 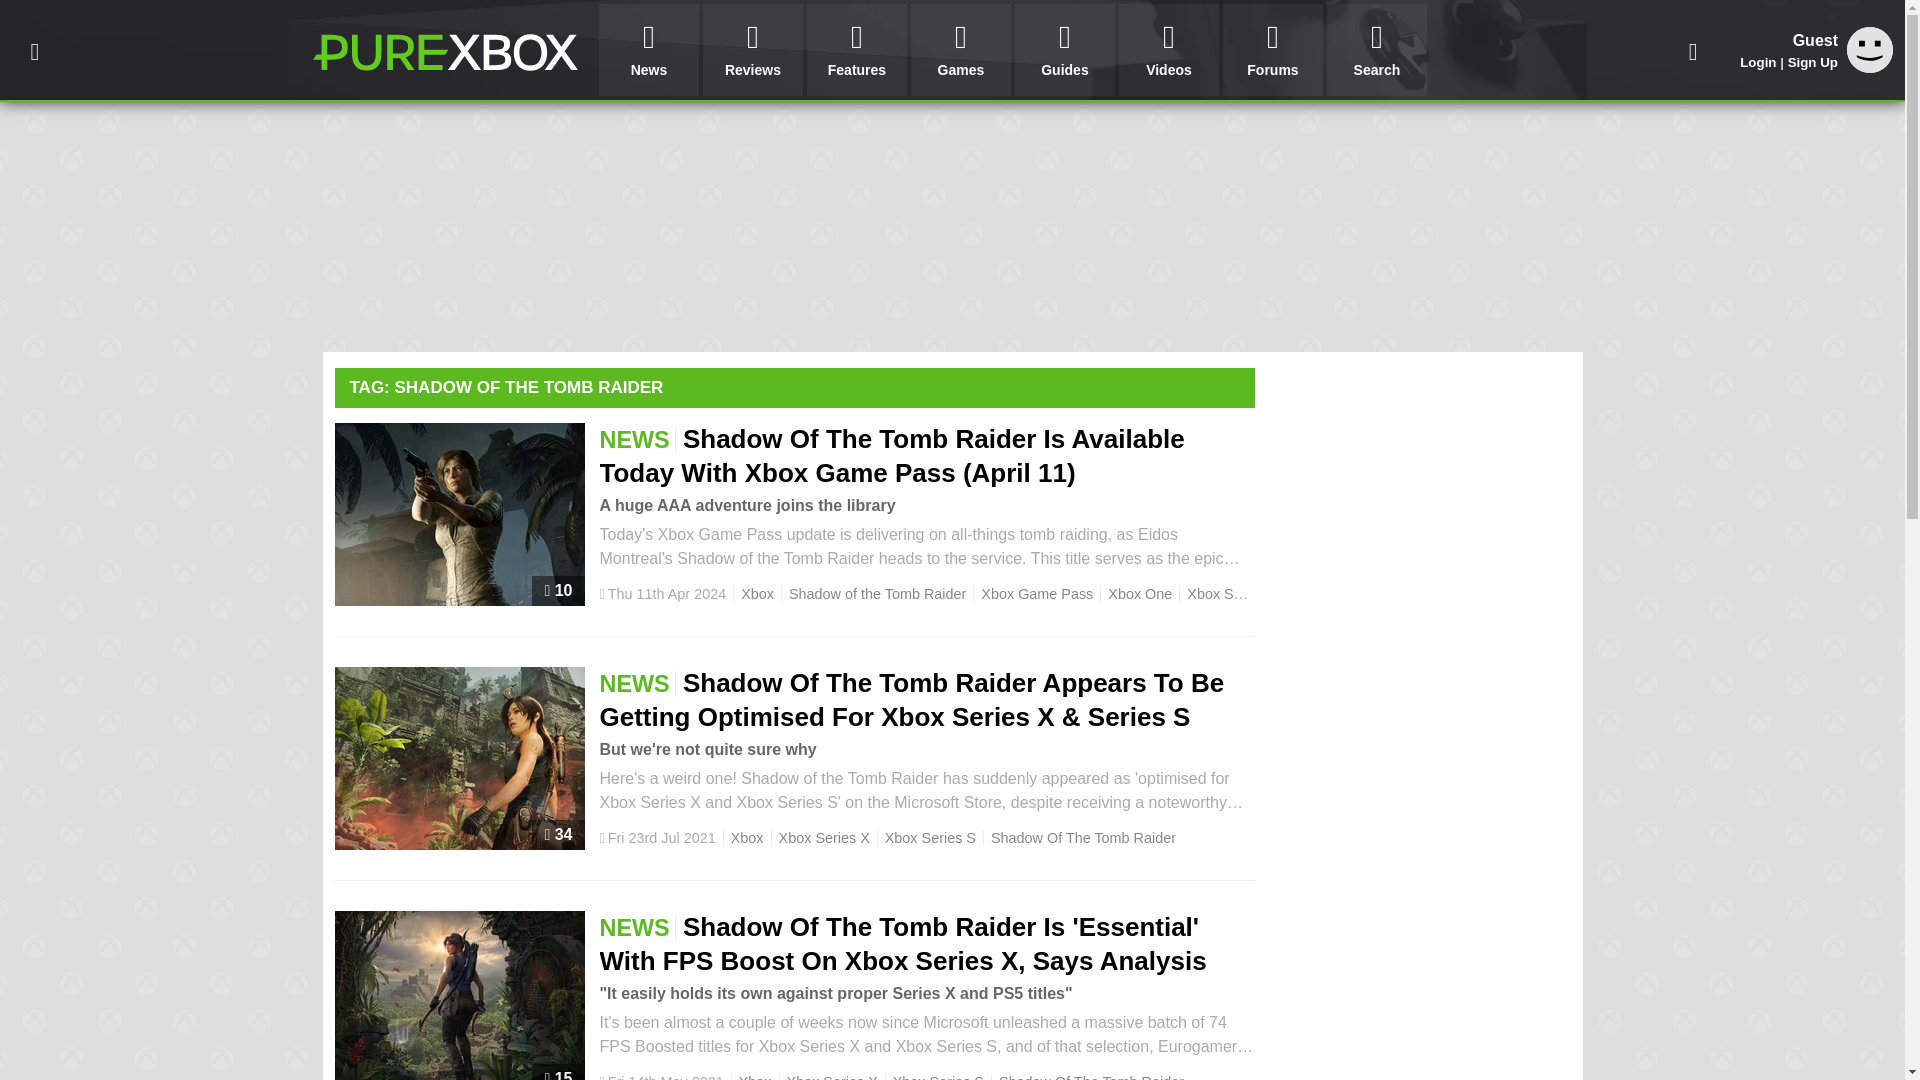 What do you see at coordinates (856, 50) in the screenshot?
I see `Features` at bounding box center [856, 50].